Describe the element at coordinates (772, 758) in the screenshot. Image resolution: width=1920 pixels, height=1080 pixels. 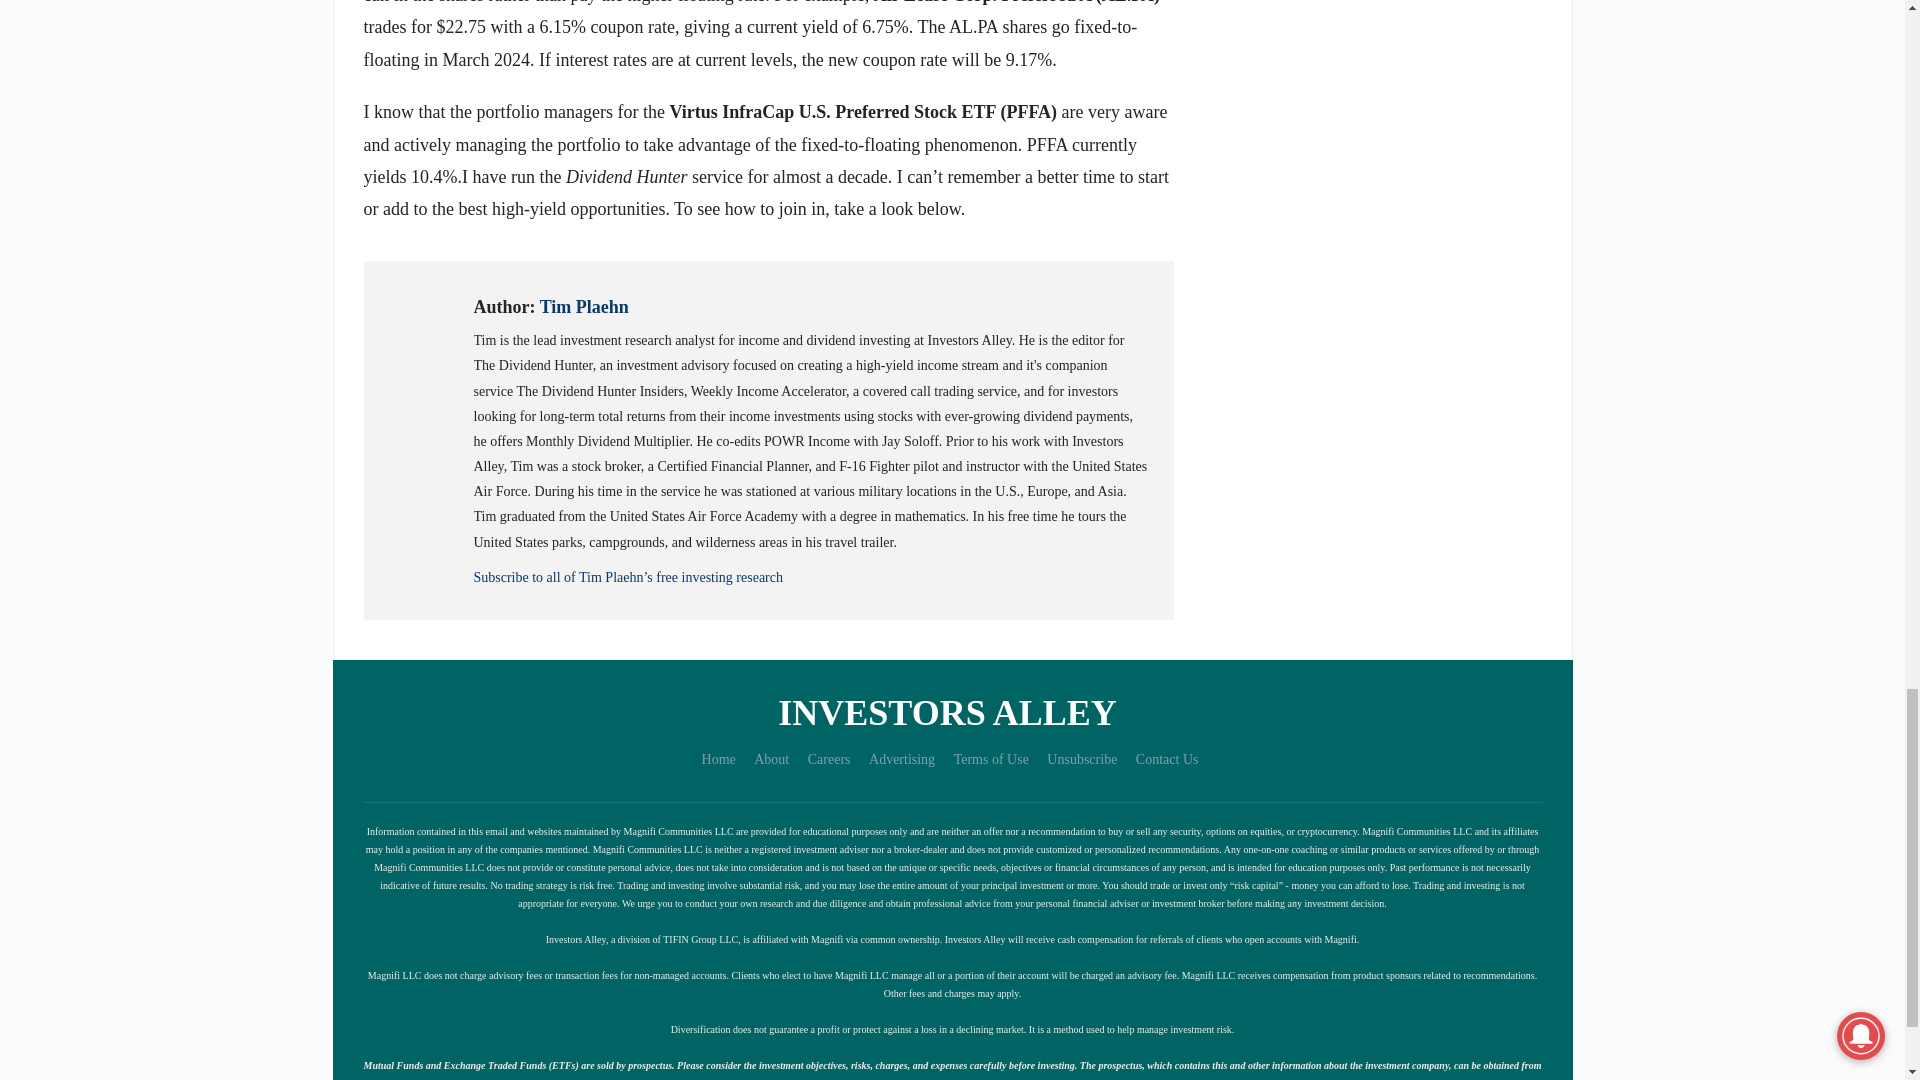
I see `About` at that location.